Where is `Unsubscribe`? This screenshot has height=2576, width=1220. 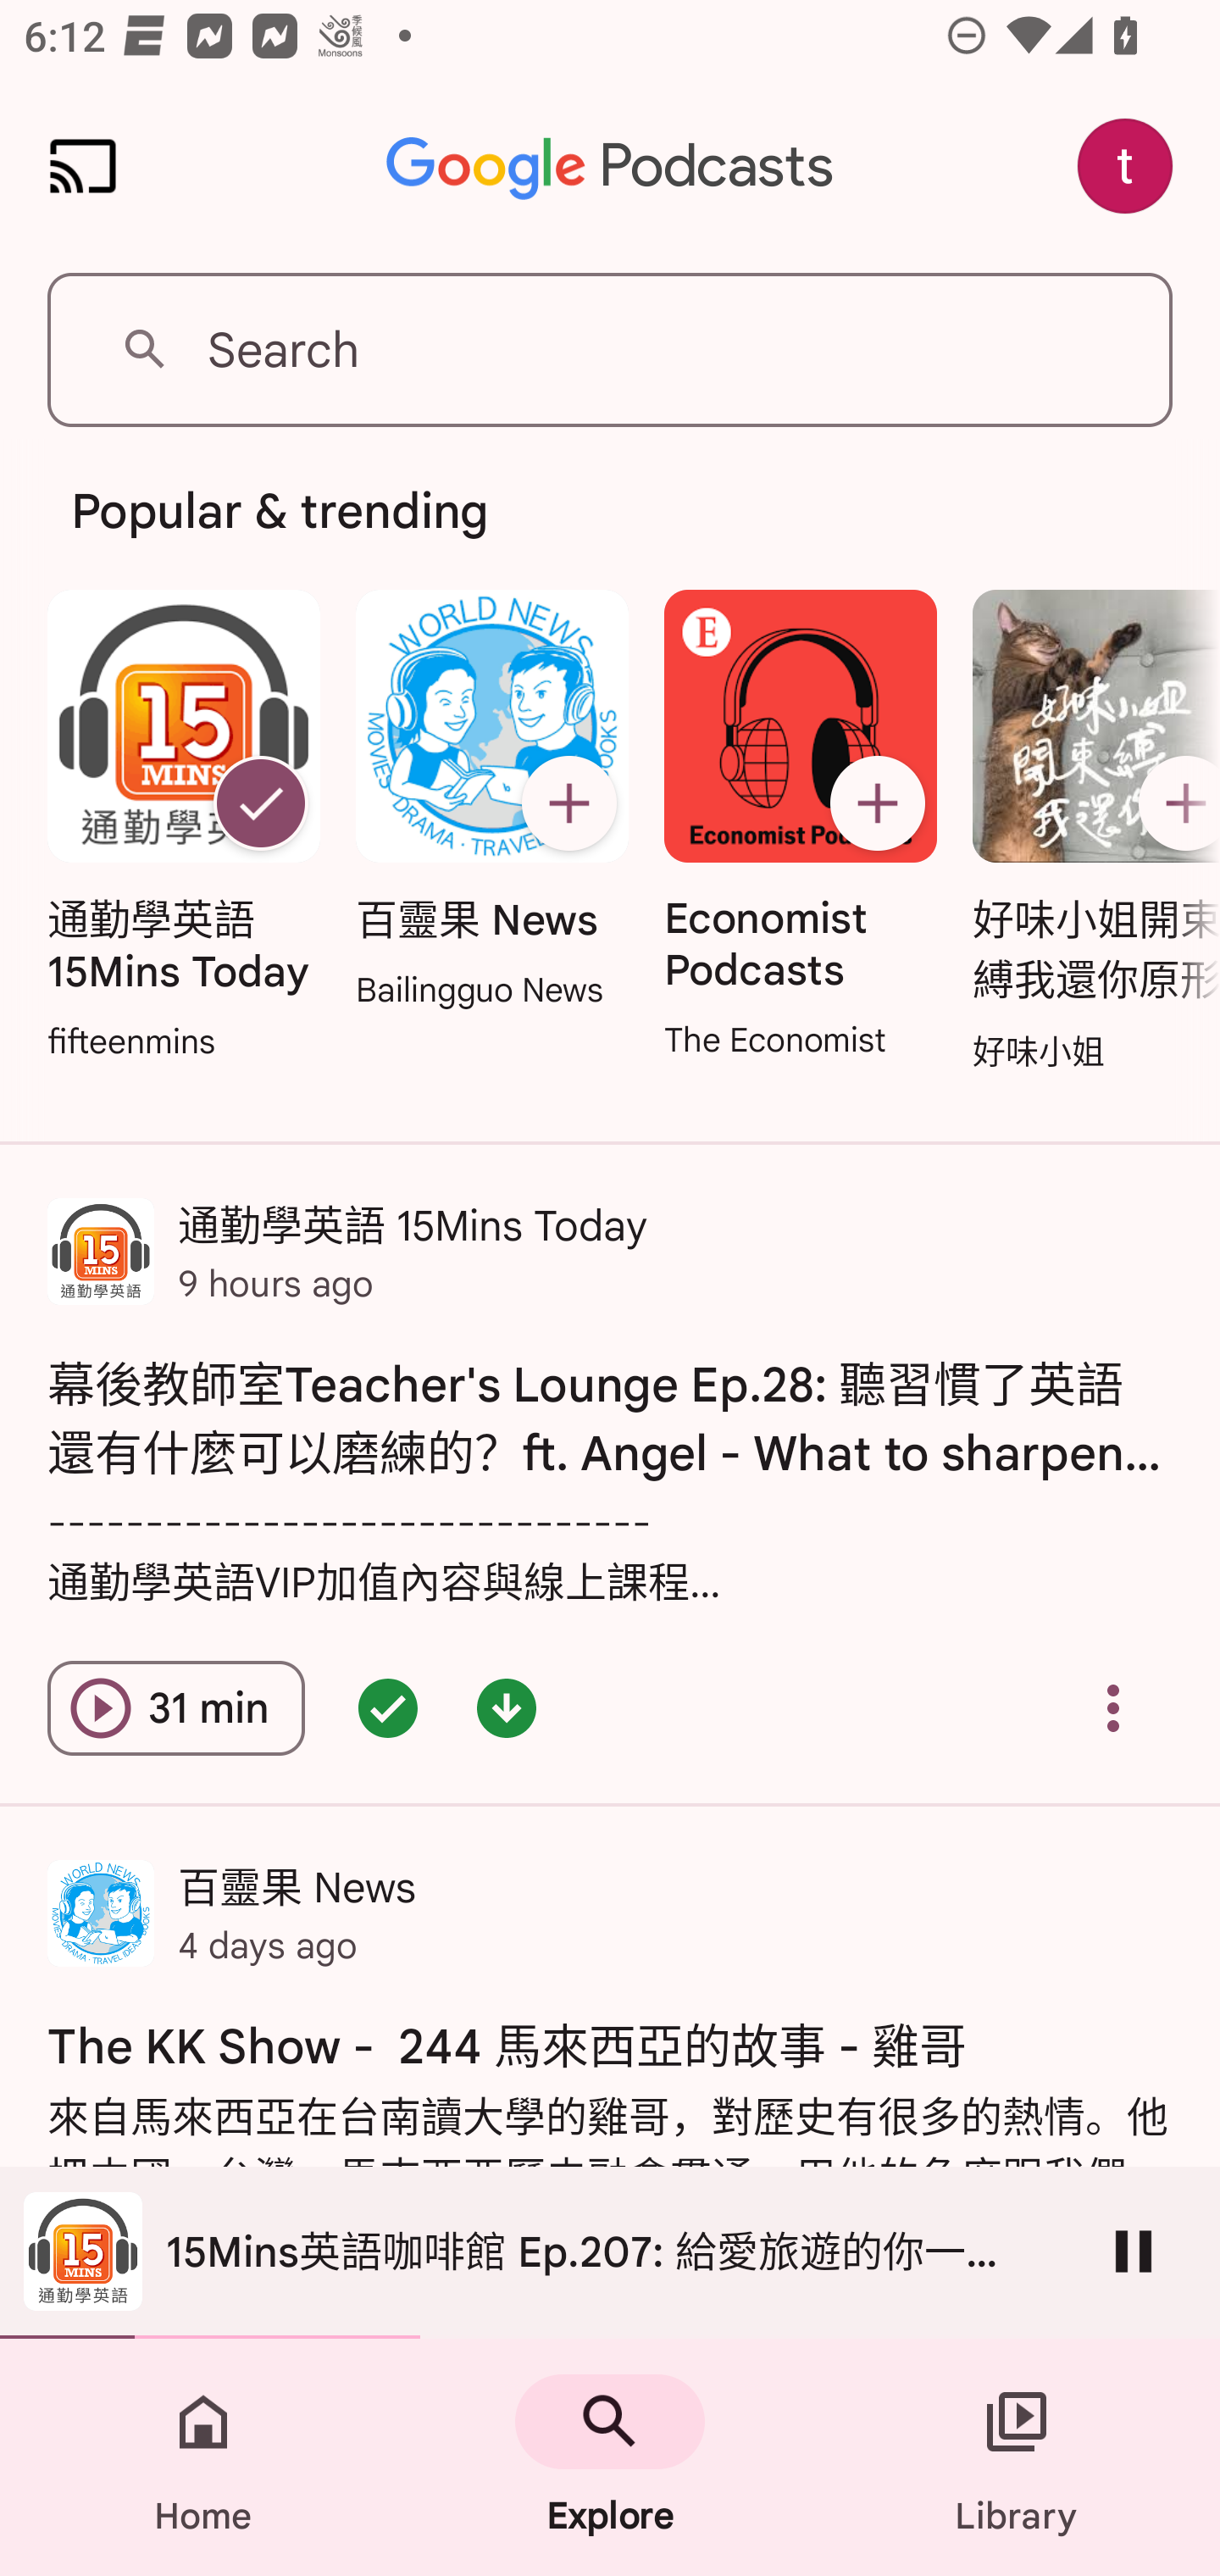 Unsubscribe is located at coordinates (260, 803).